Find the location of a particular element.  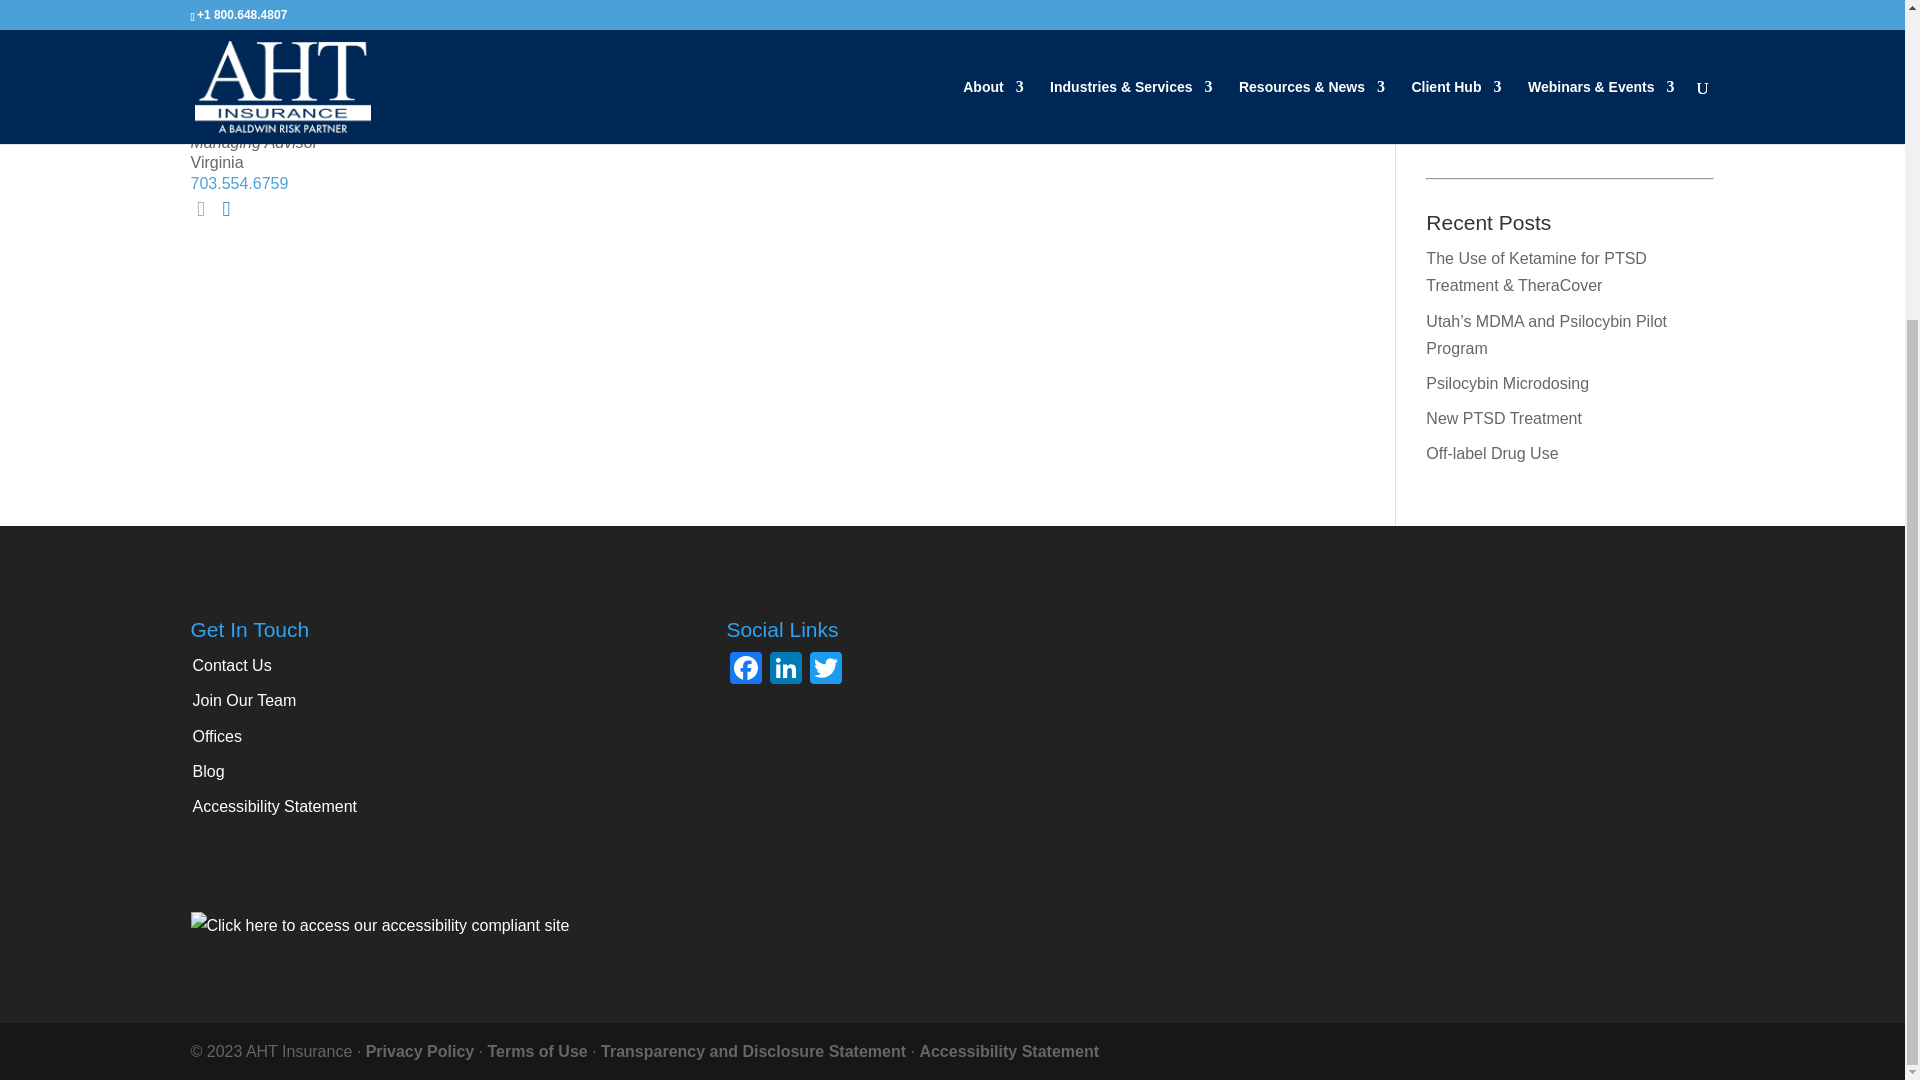

Accessibility compliant site is located at coordinates (379, 924).